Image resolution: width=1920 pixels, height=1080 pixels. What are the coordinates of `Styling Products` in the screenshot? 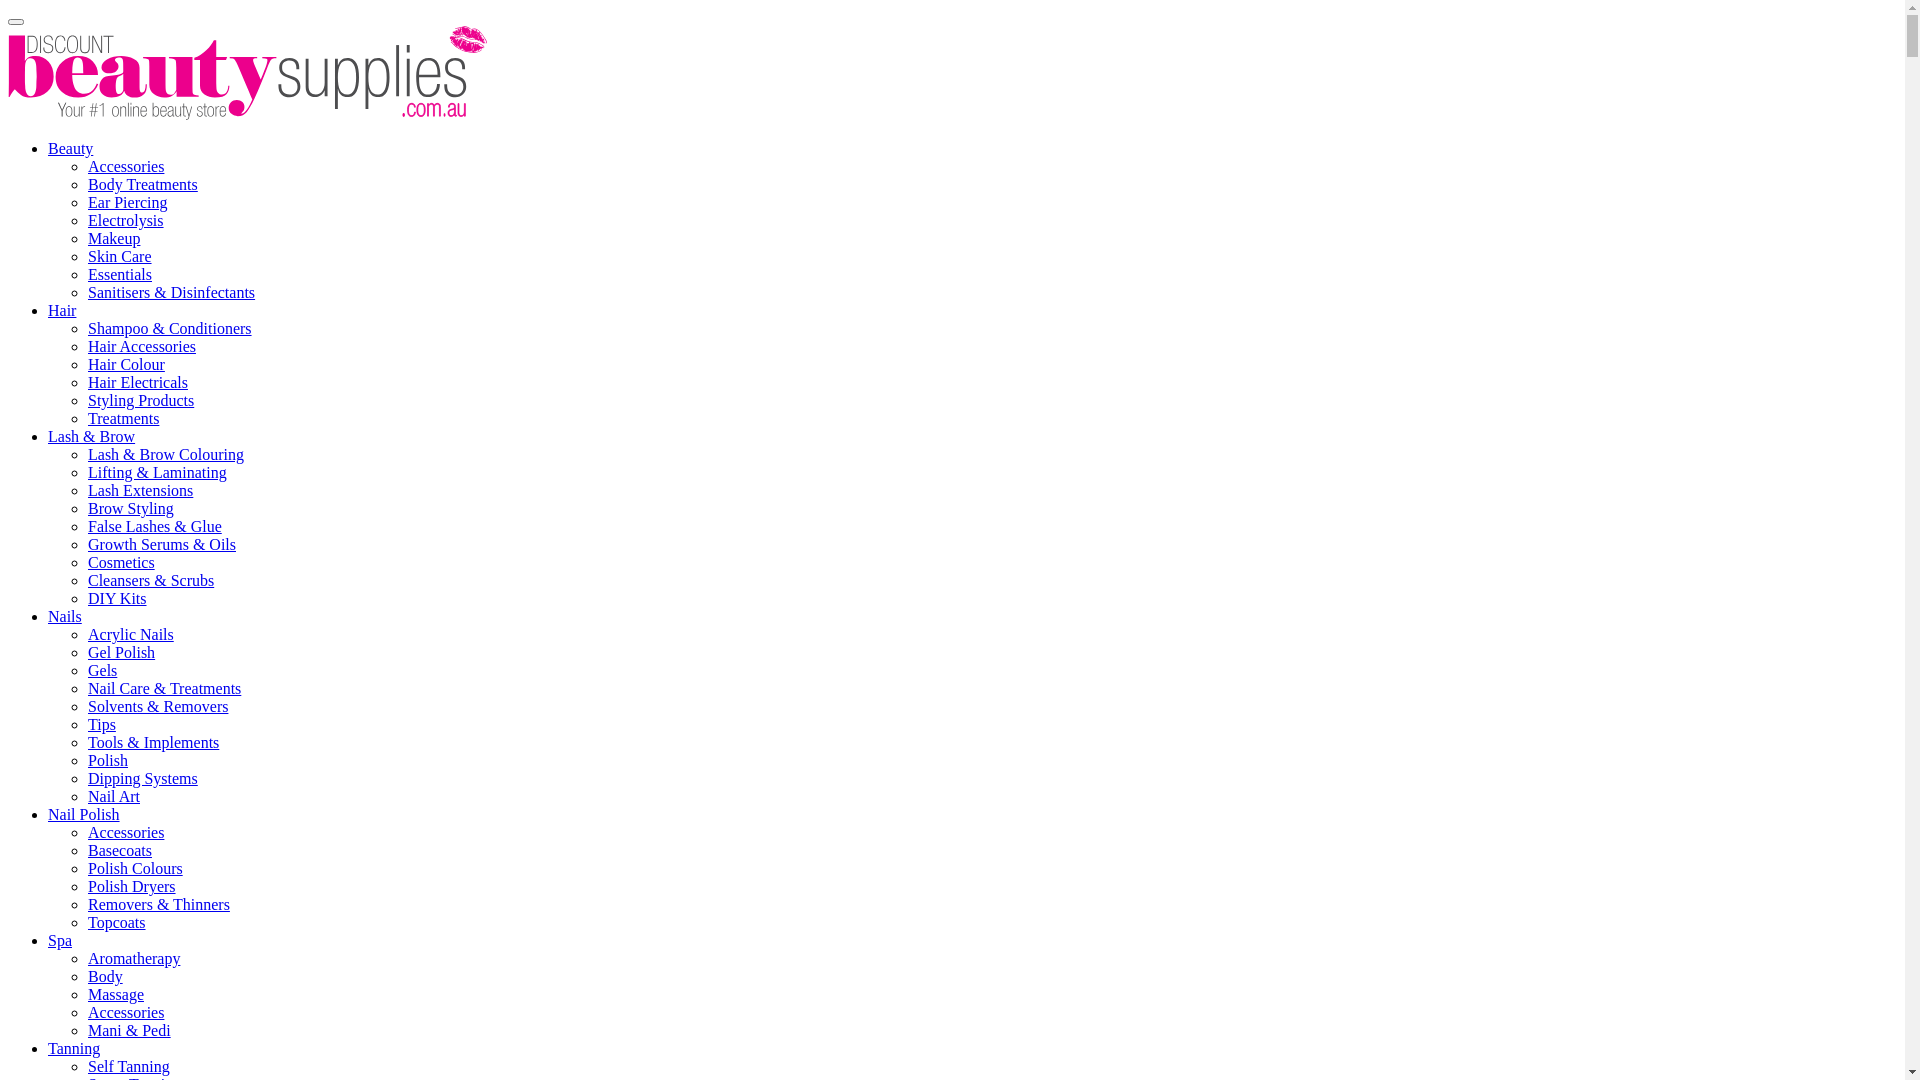 It's located at (141, 400).